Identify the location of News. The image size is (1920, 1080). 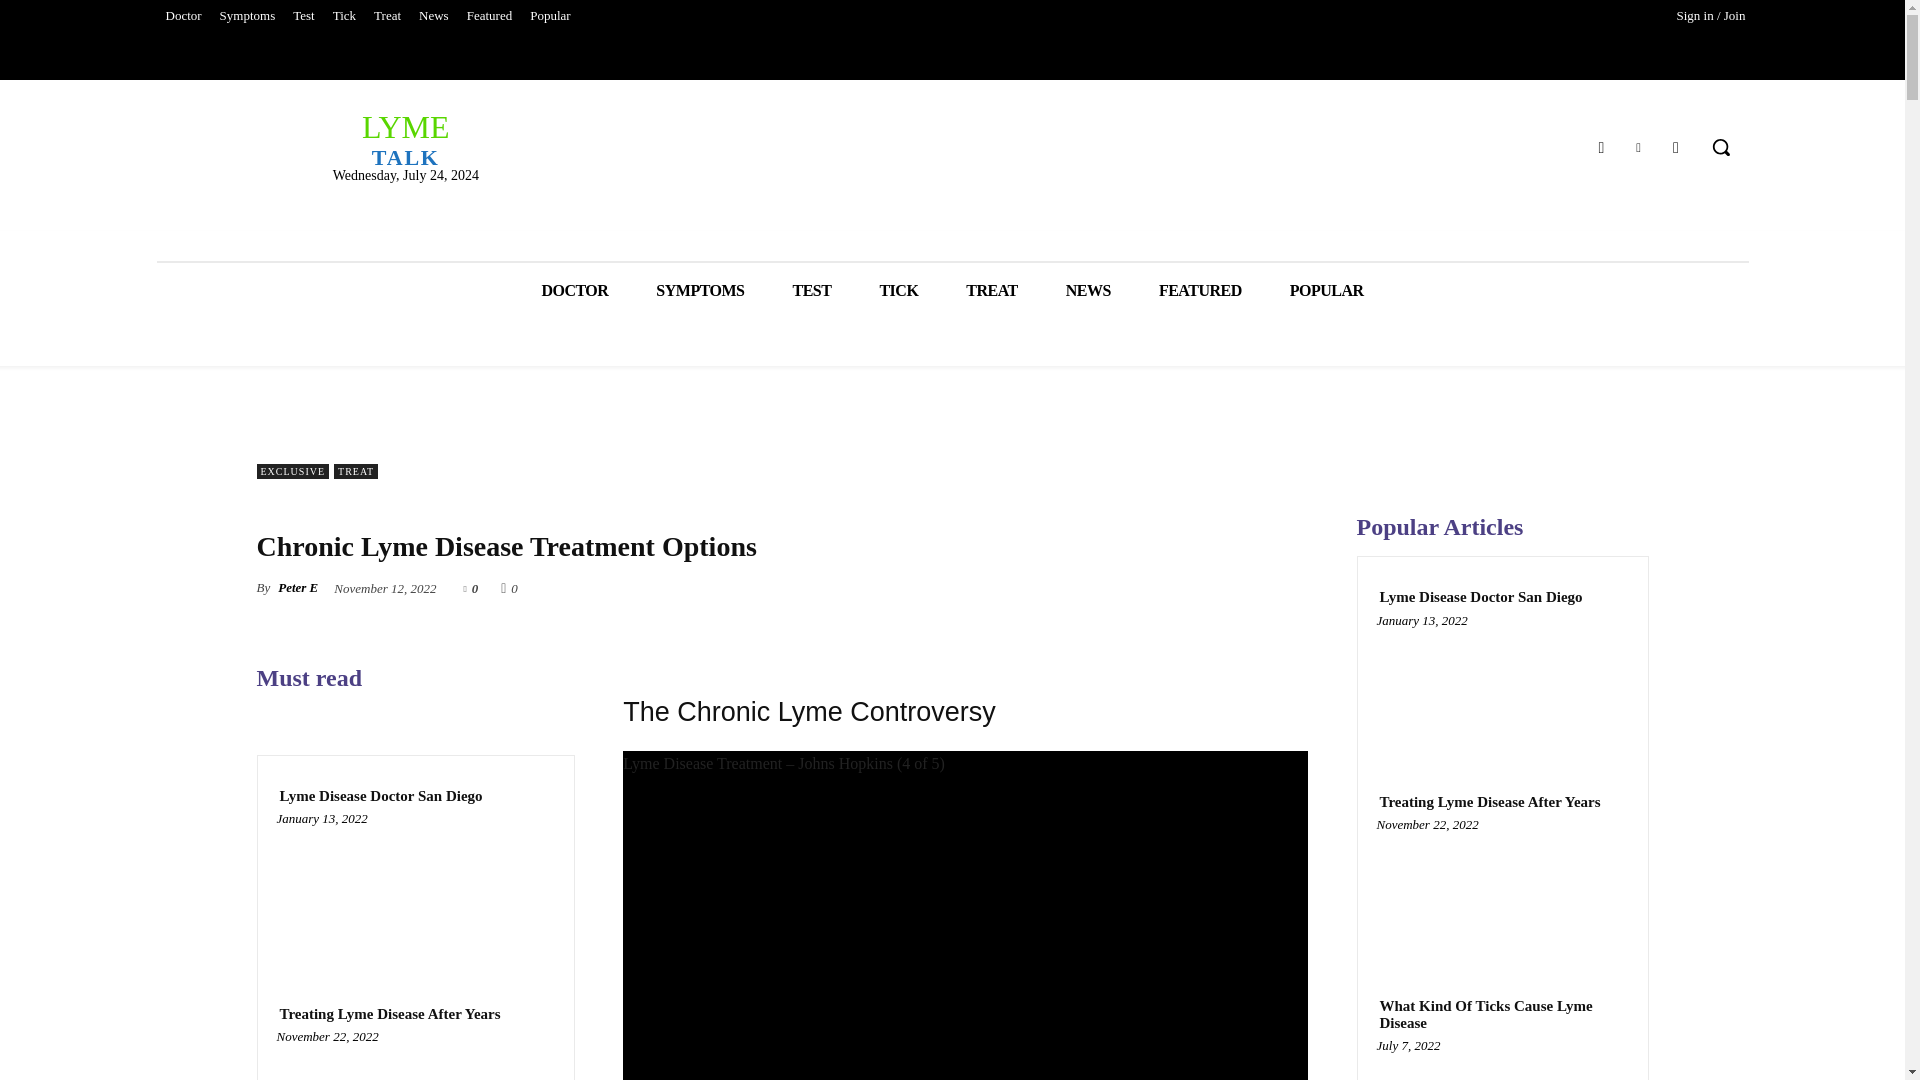
(390, 1014).